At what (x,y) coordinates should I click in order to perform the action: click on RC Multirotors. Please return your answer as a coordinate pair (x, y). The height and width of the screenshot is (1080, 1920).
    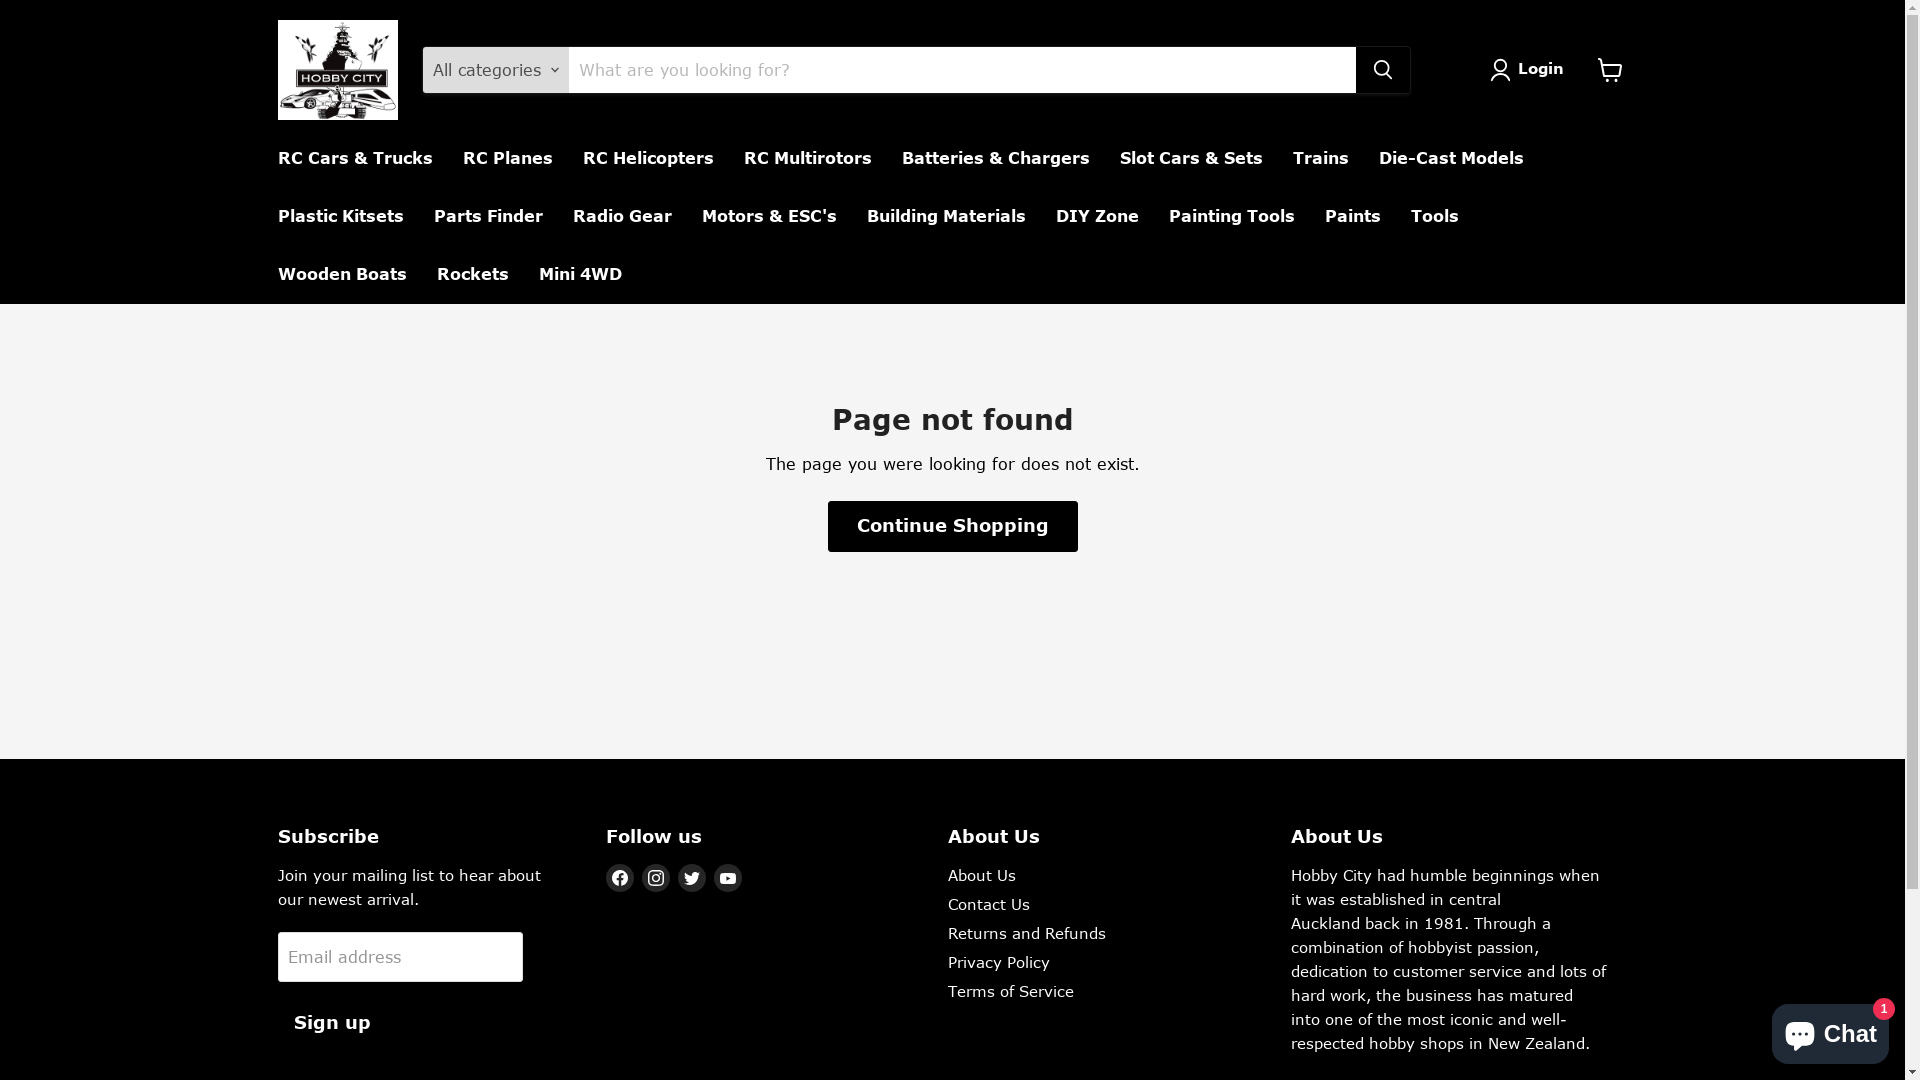
    Looking at the image, I should click on (807, 159).